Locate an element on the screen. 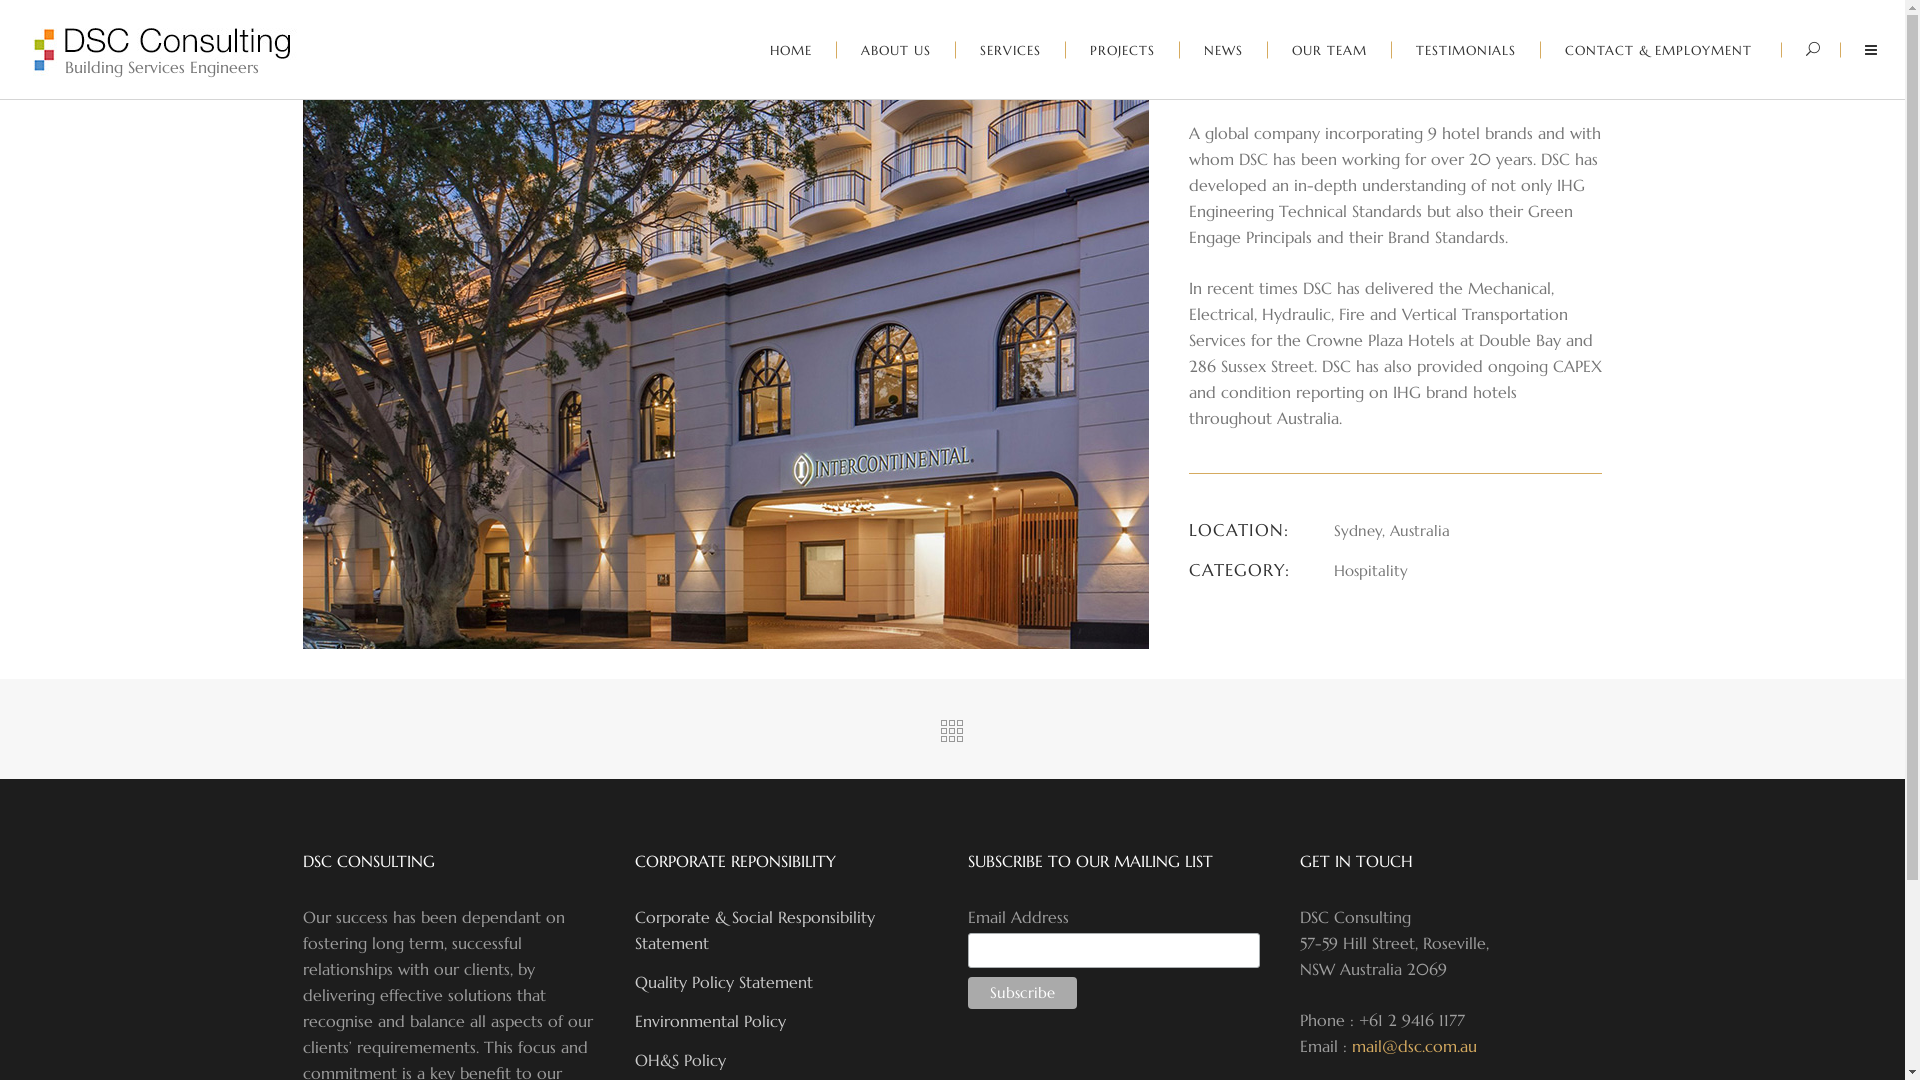  mail@dsc.com.au is located at coordinates (1414, 1046).